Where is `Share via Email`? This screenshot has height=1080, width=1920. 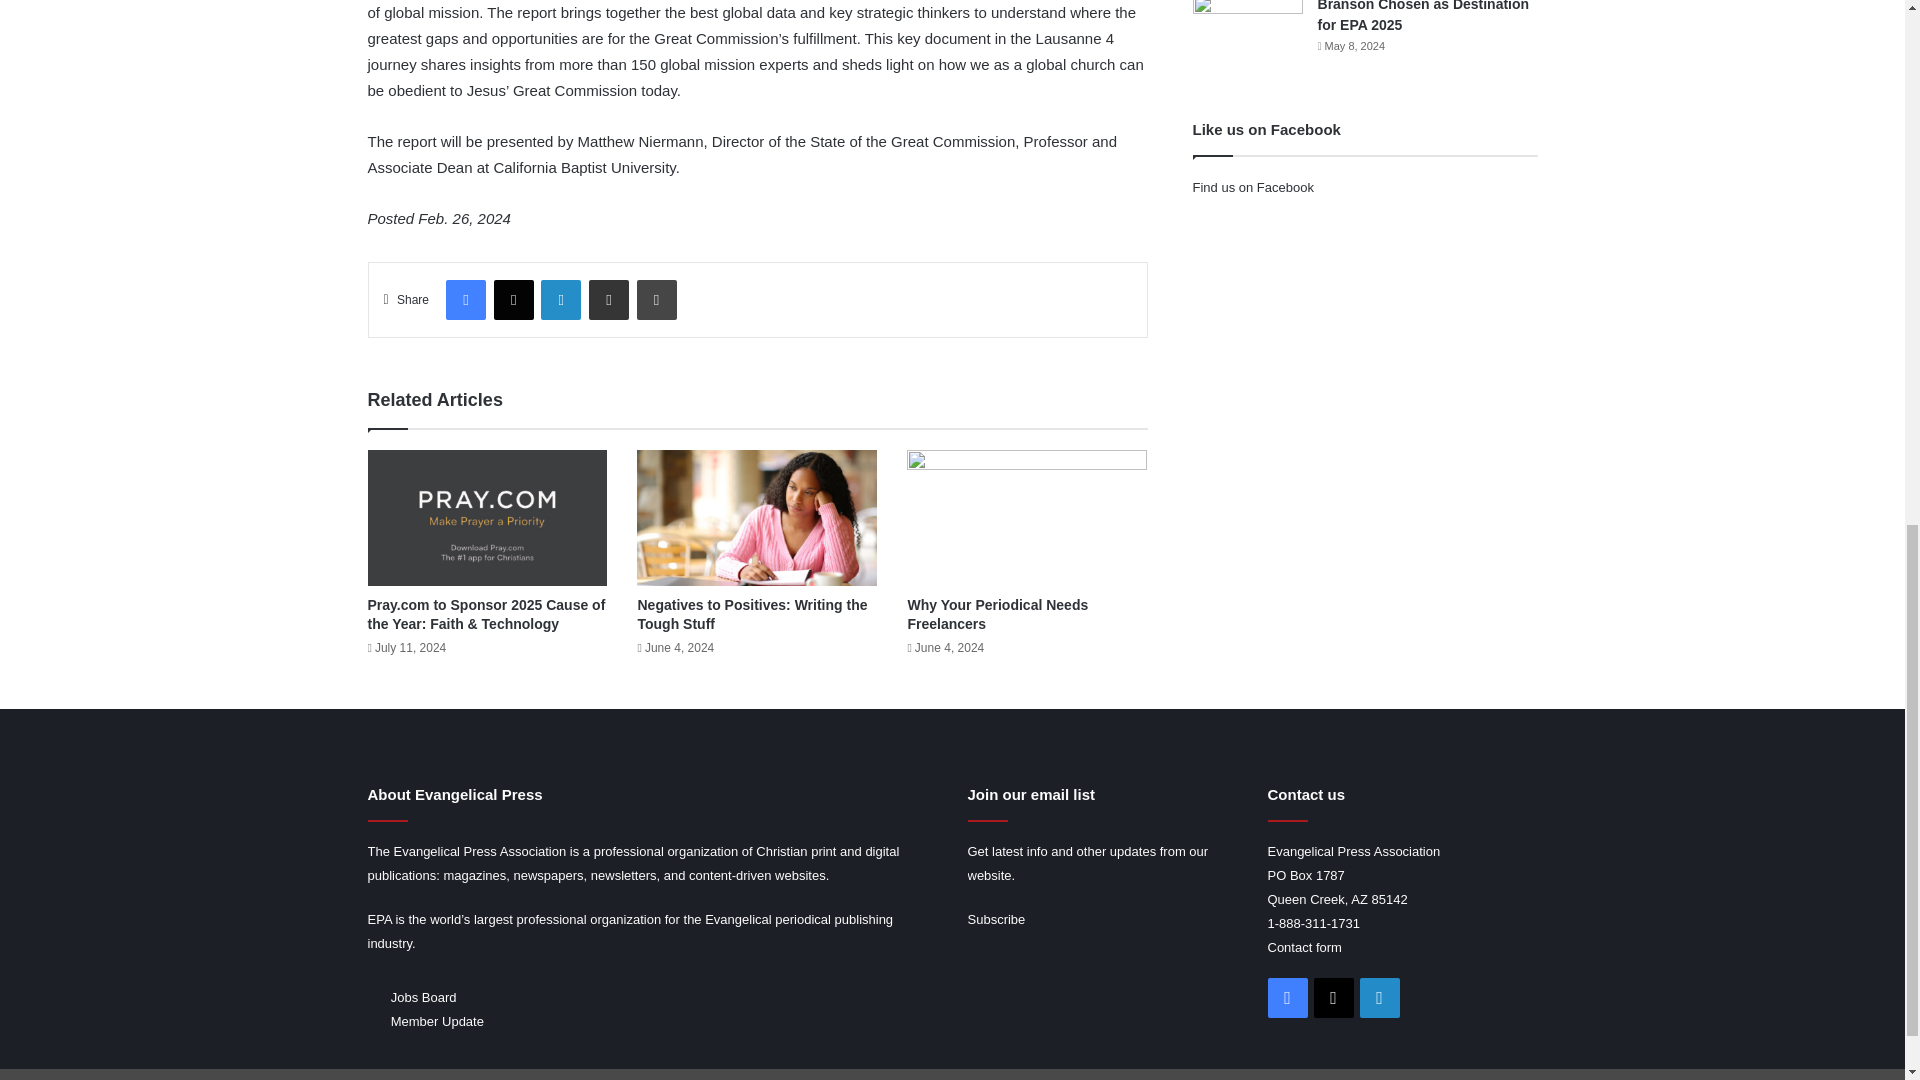
Share via Email is located at coordinates (609, 299).